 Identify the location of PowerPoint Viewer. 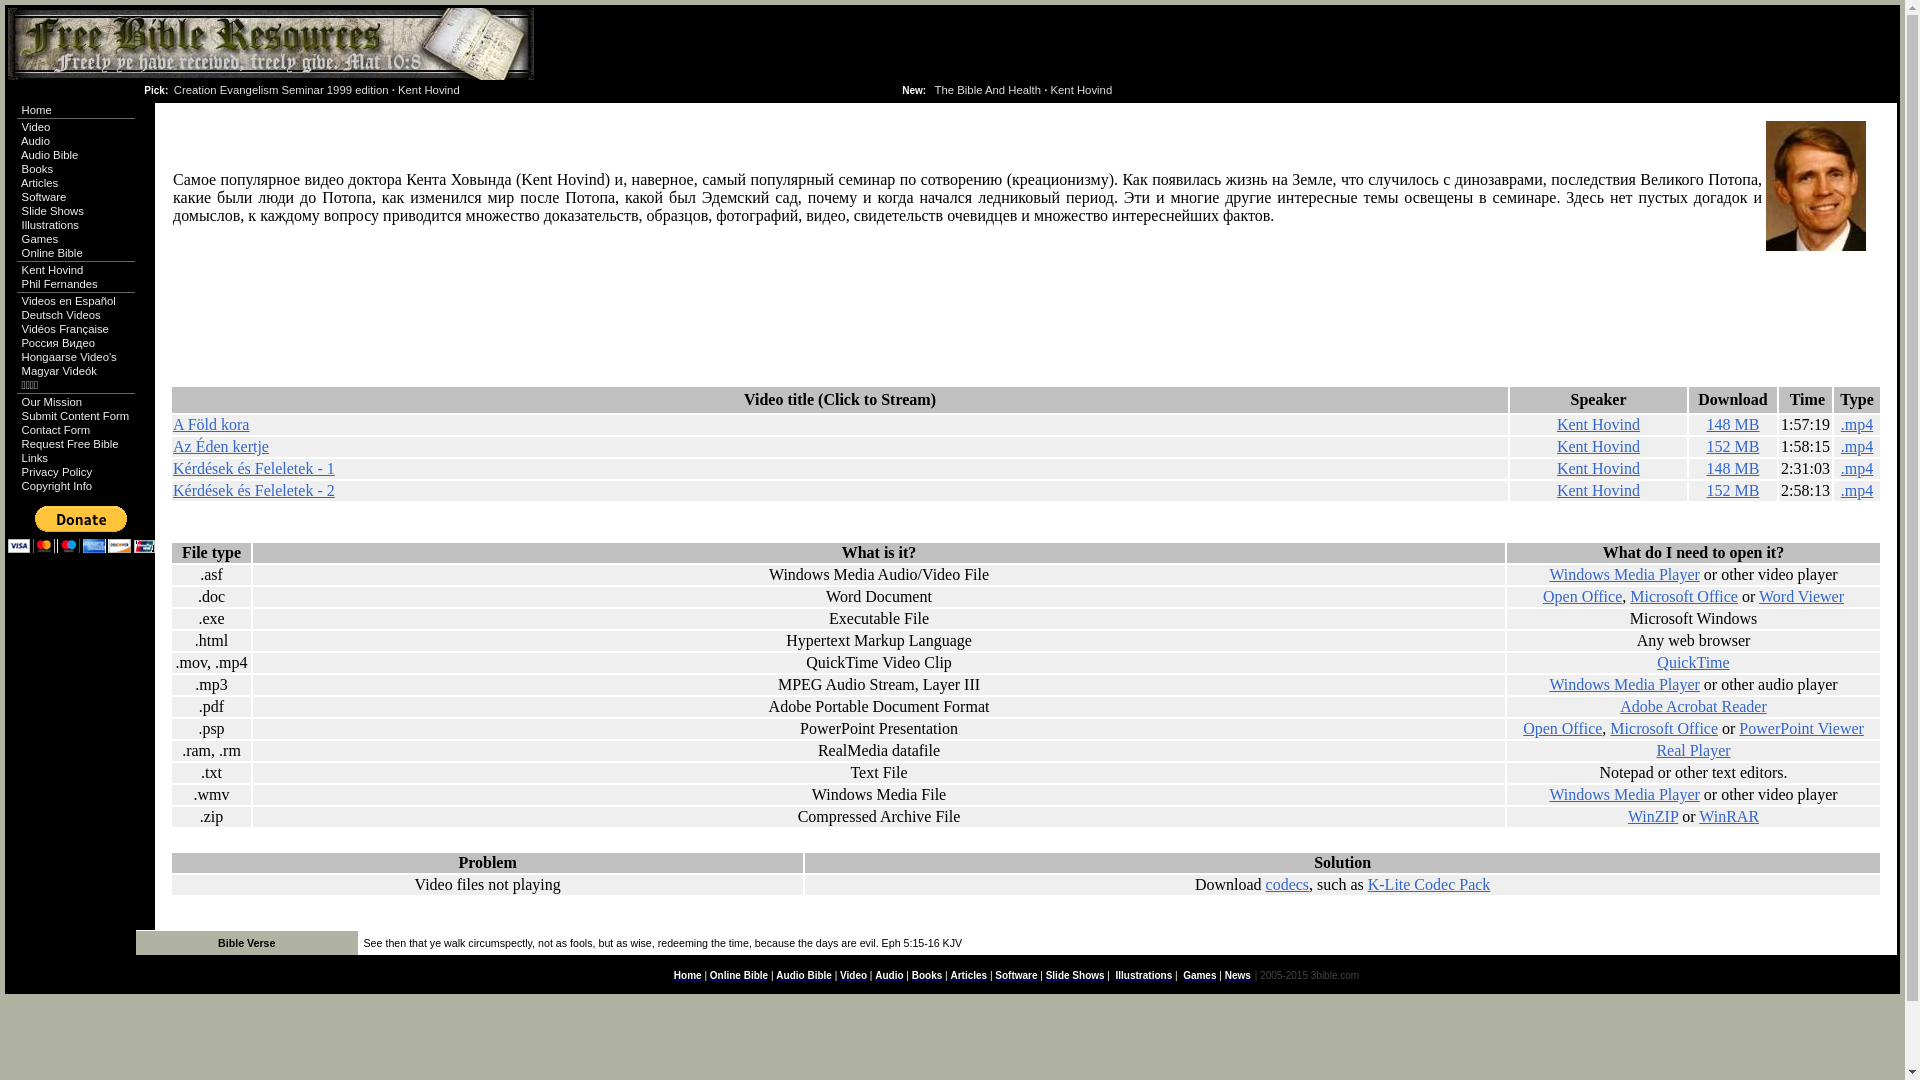
(1802, 728).